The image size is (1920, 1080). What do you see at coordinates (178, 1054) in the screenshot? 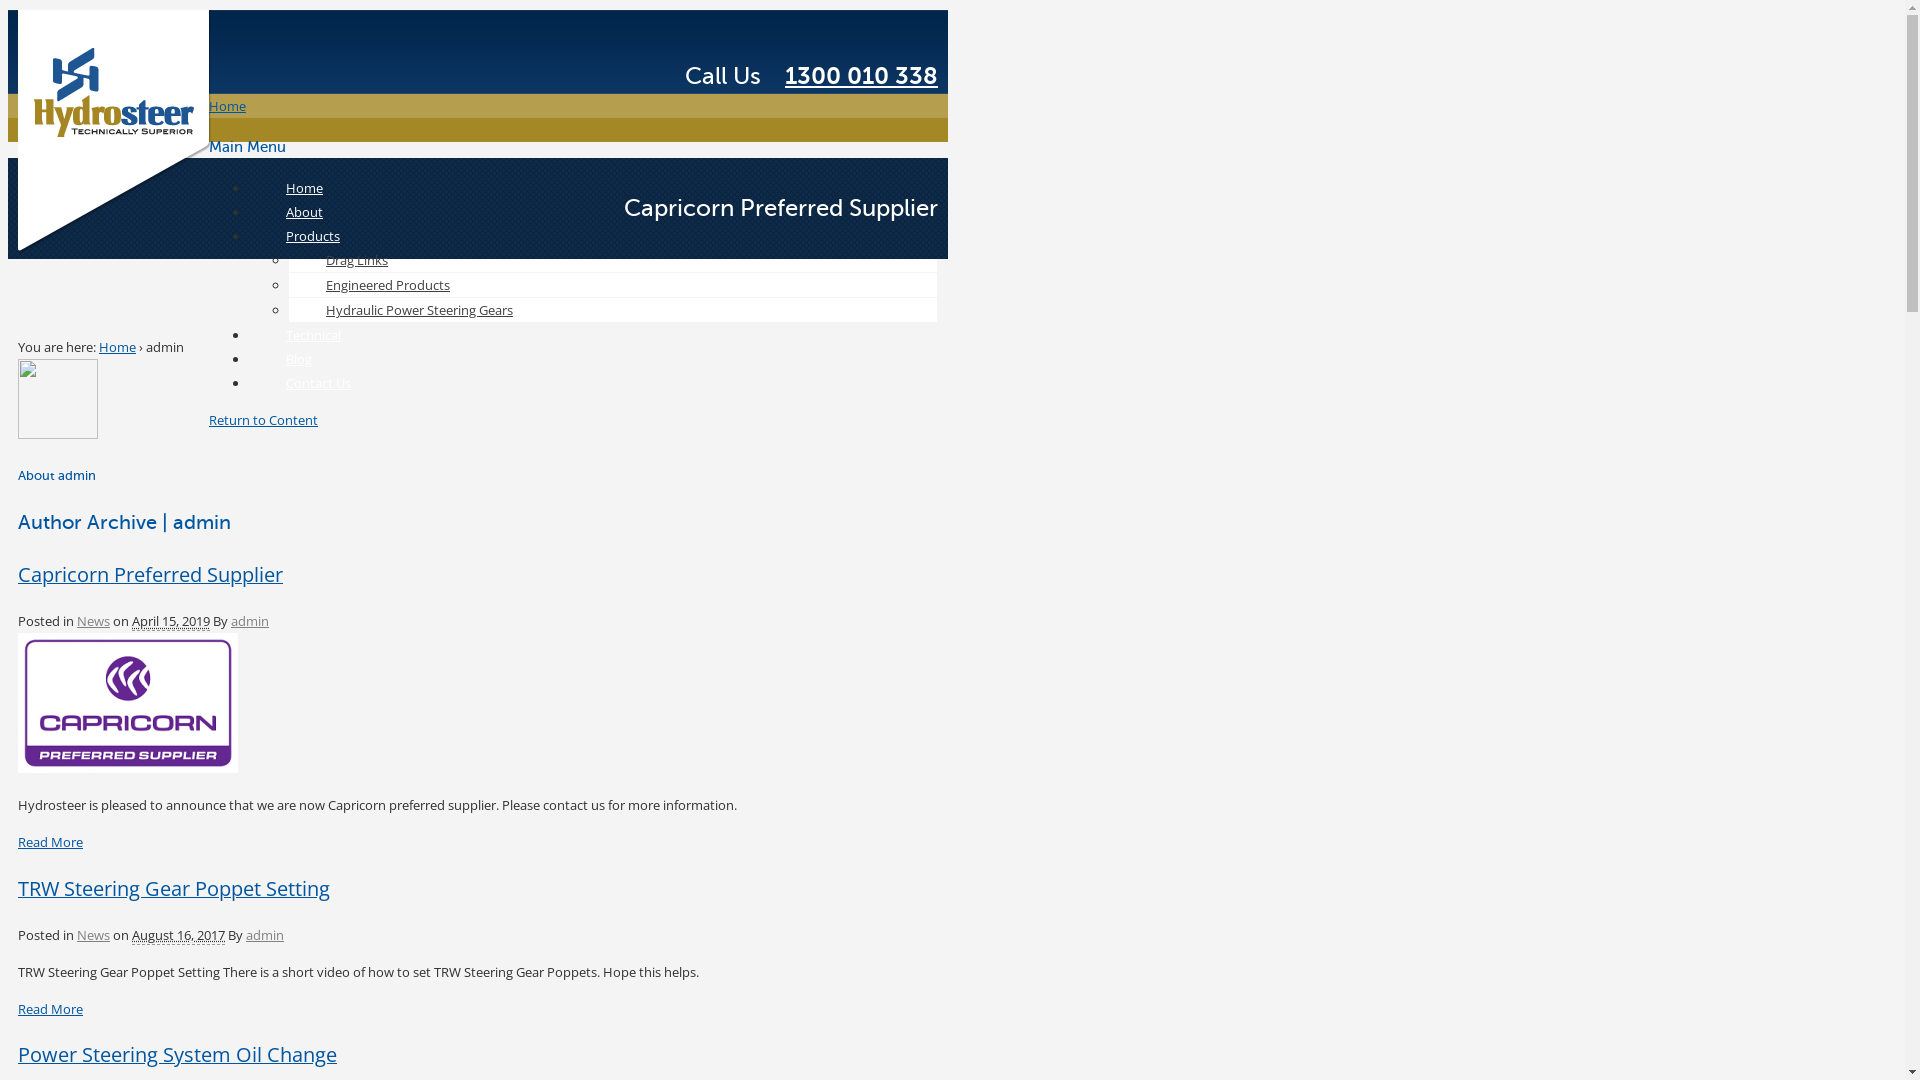
I see `Power Steering System Oil Change` at bounding box center [178, 1054].